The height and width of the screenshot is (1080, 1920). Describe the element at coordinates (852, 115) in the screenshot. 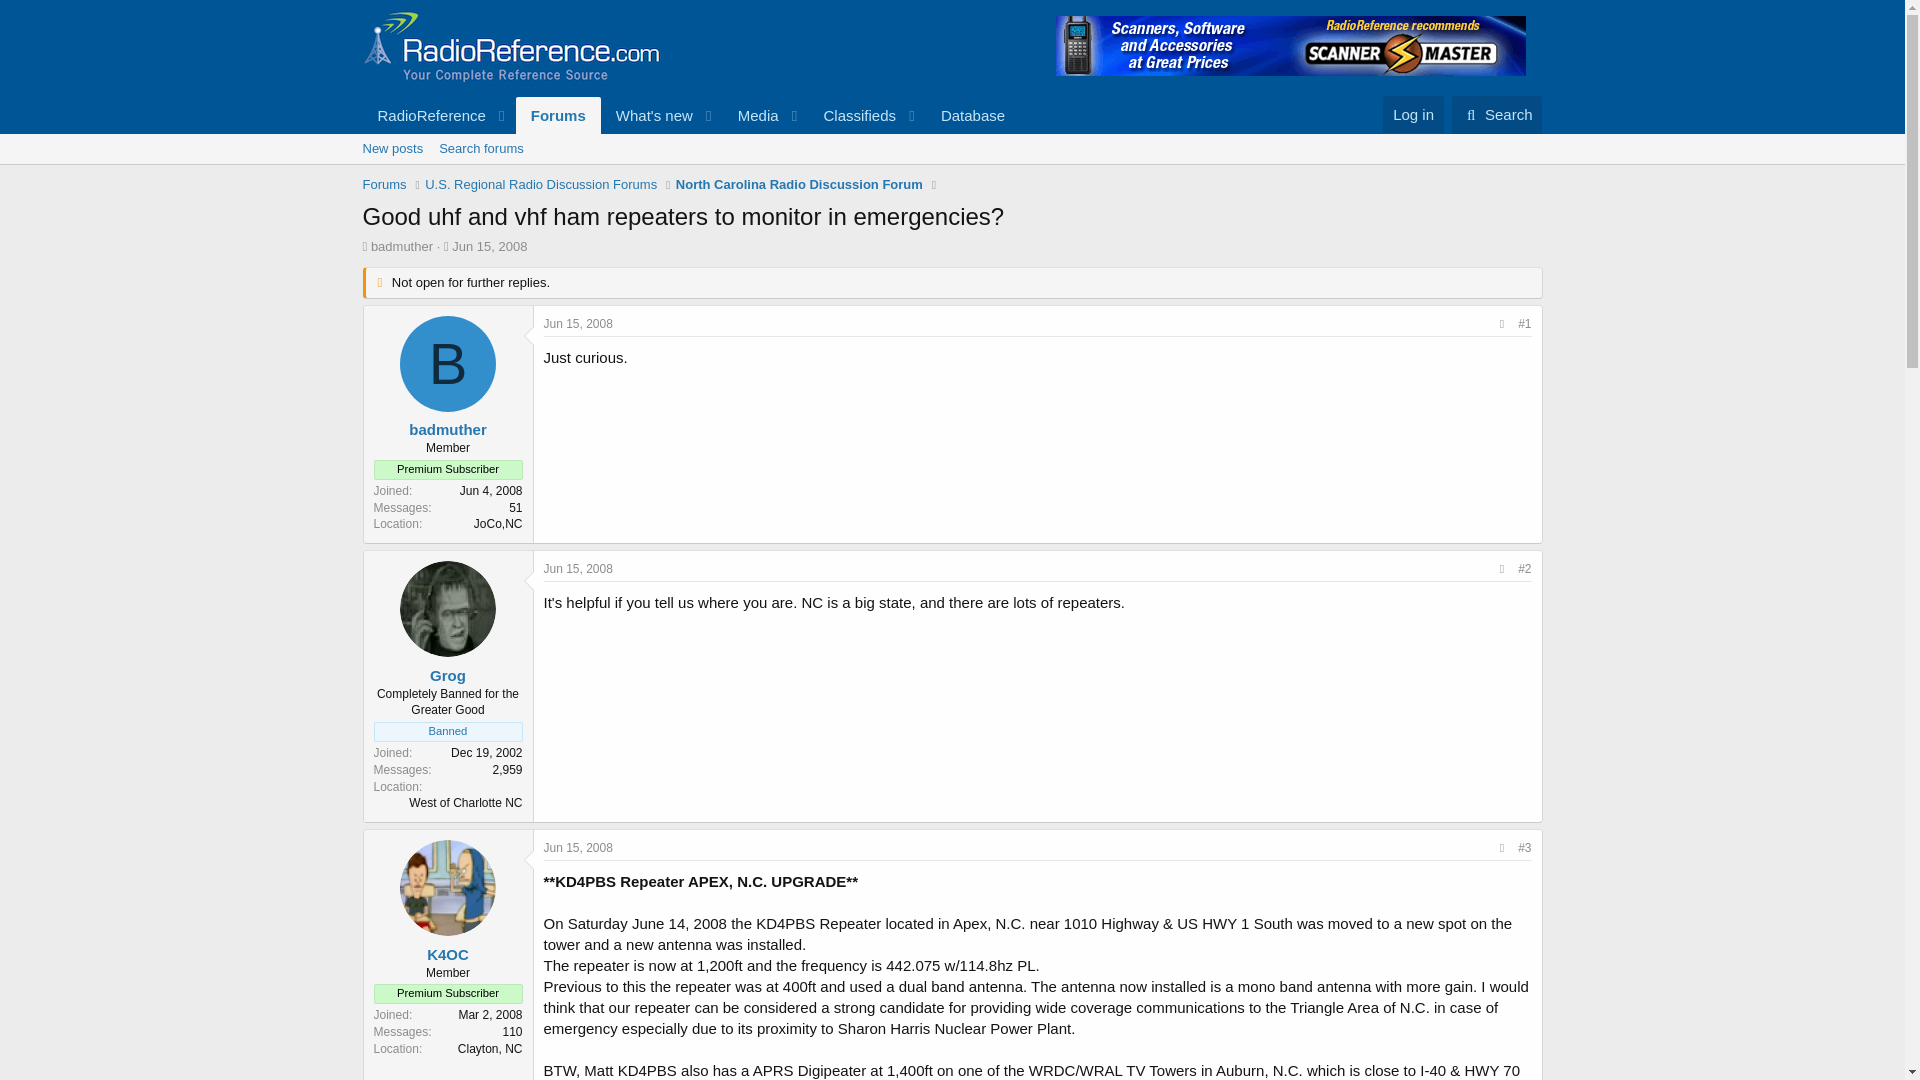

I see `Classifieds` at that location.